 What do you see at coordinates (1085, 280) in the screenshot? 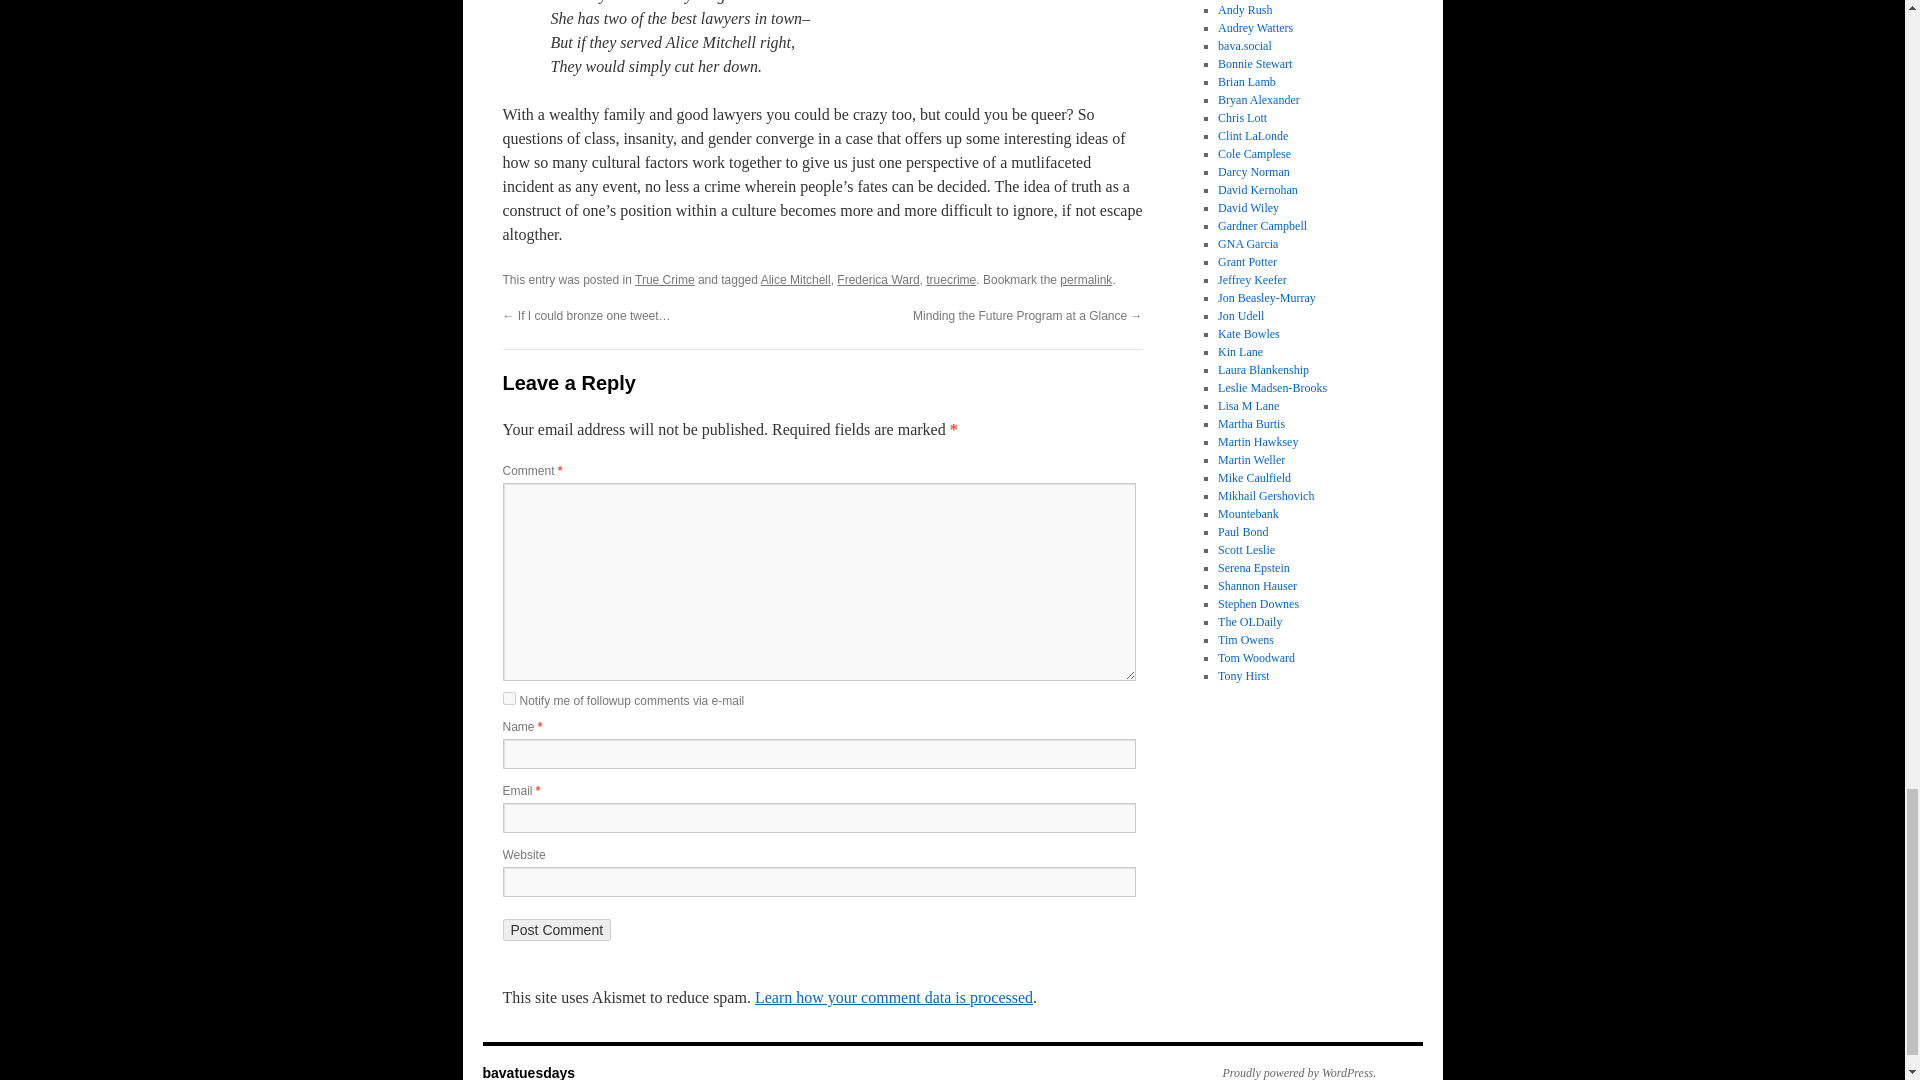
I see `permalink` at bounding box center [1085, 280].